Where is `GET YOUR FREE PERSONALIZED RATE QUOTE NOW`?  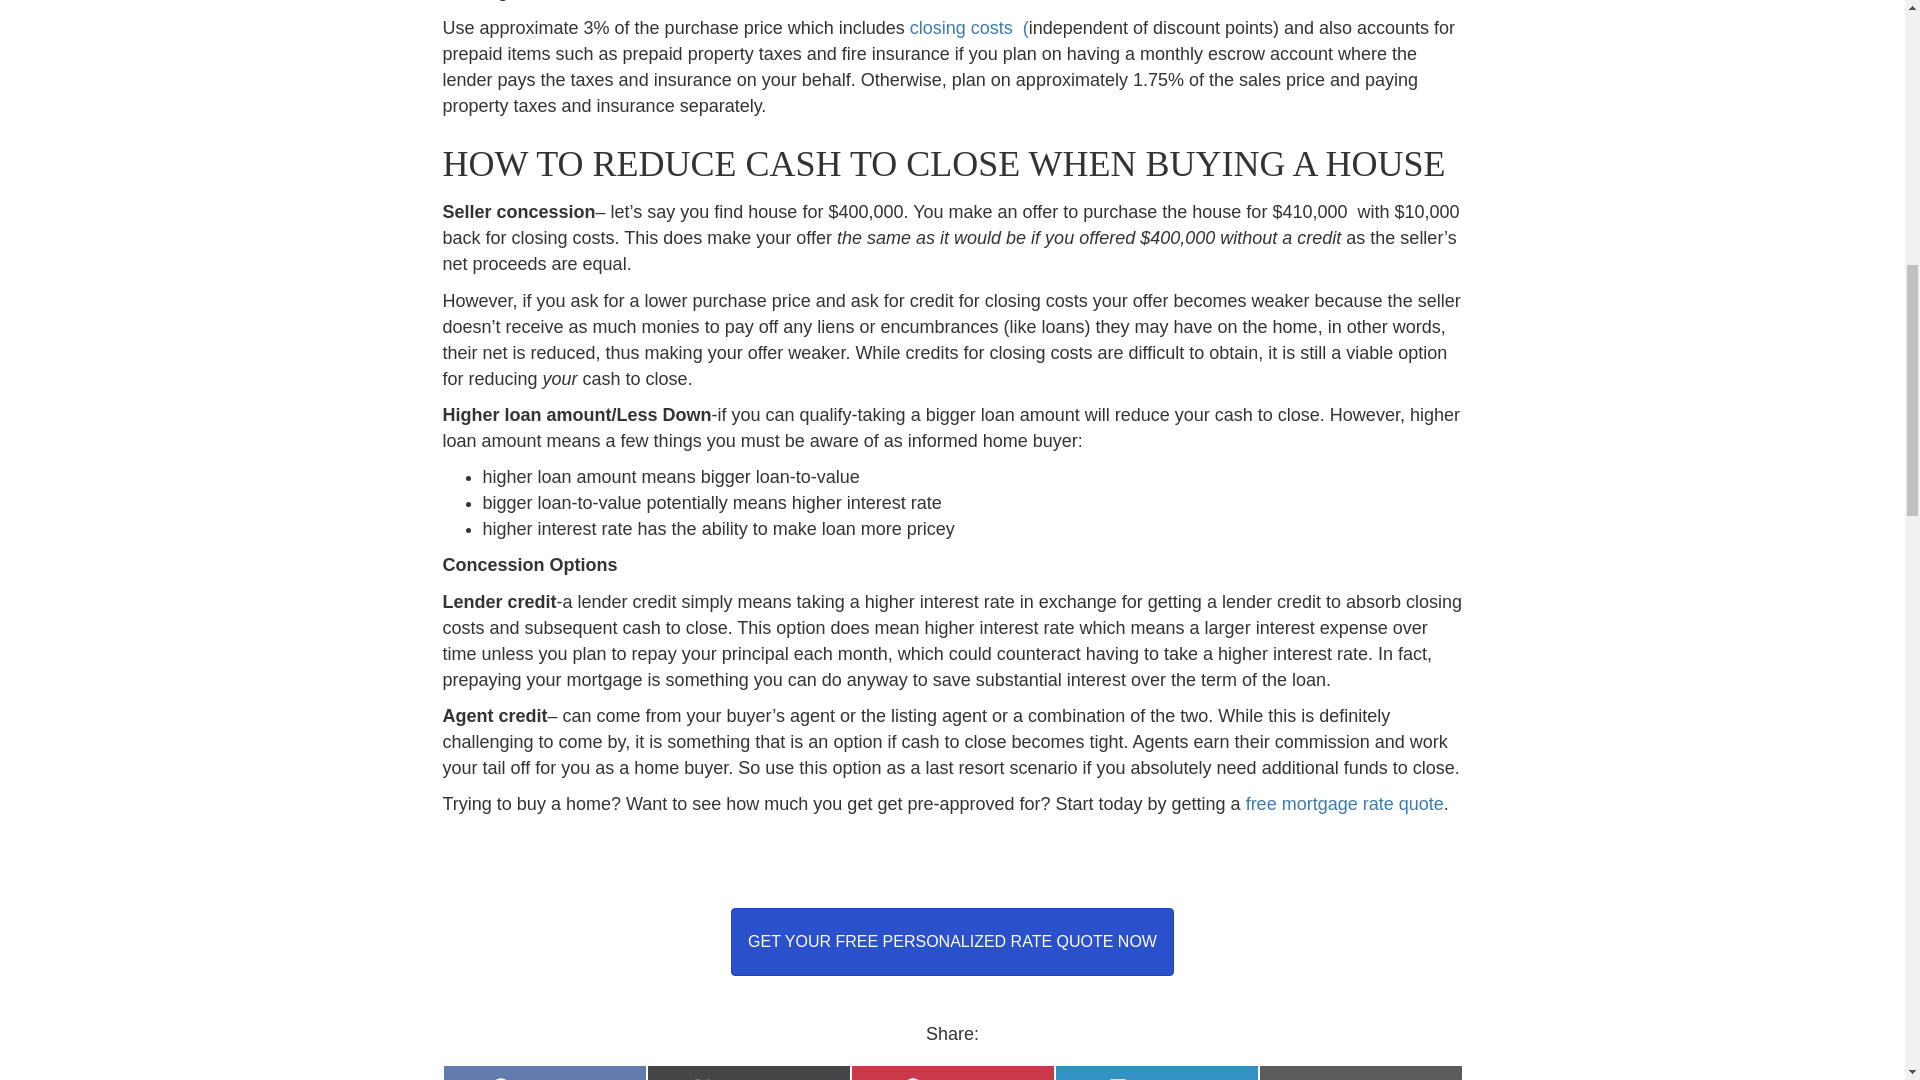
GET YOUR FREE PERSONALIZED RATE QUOTE NOW is located at coordinates (952, 942).